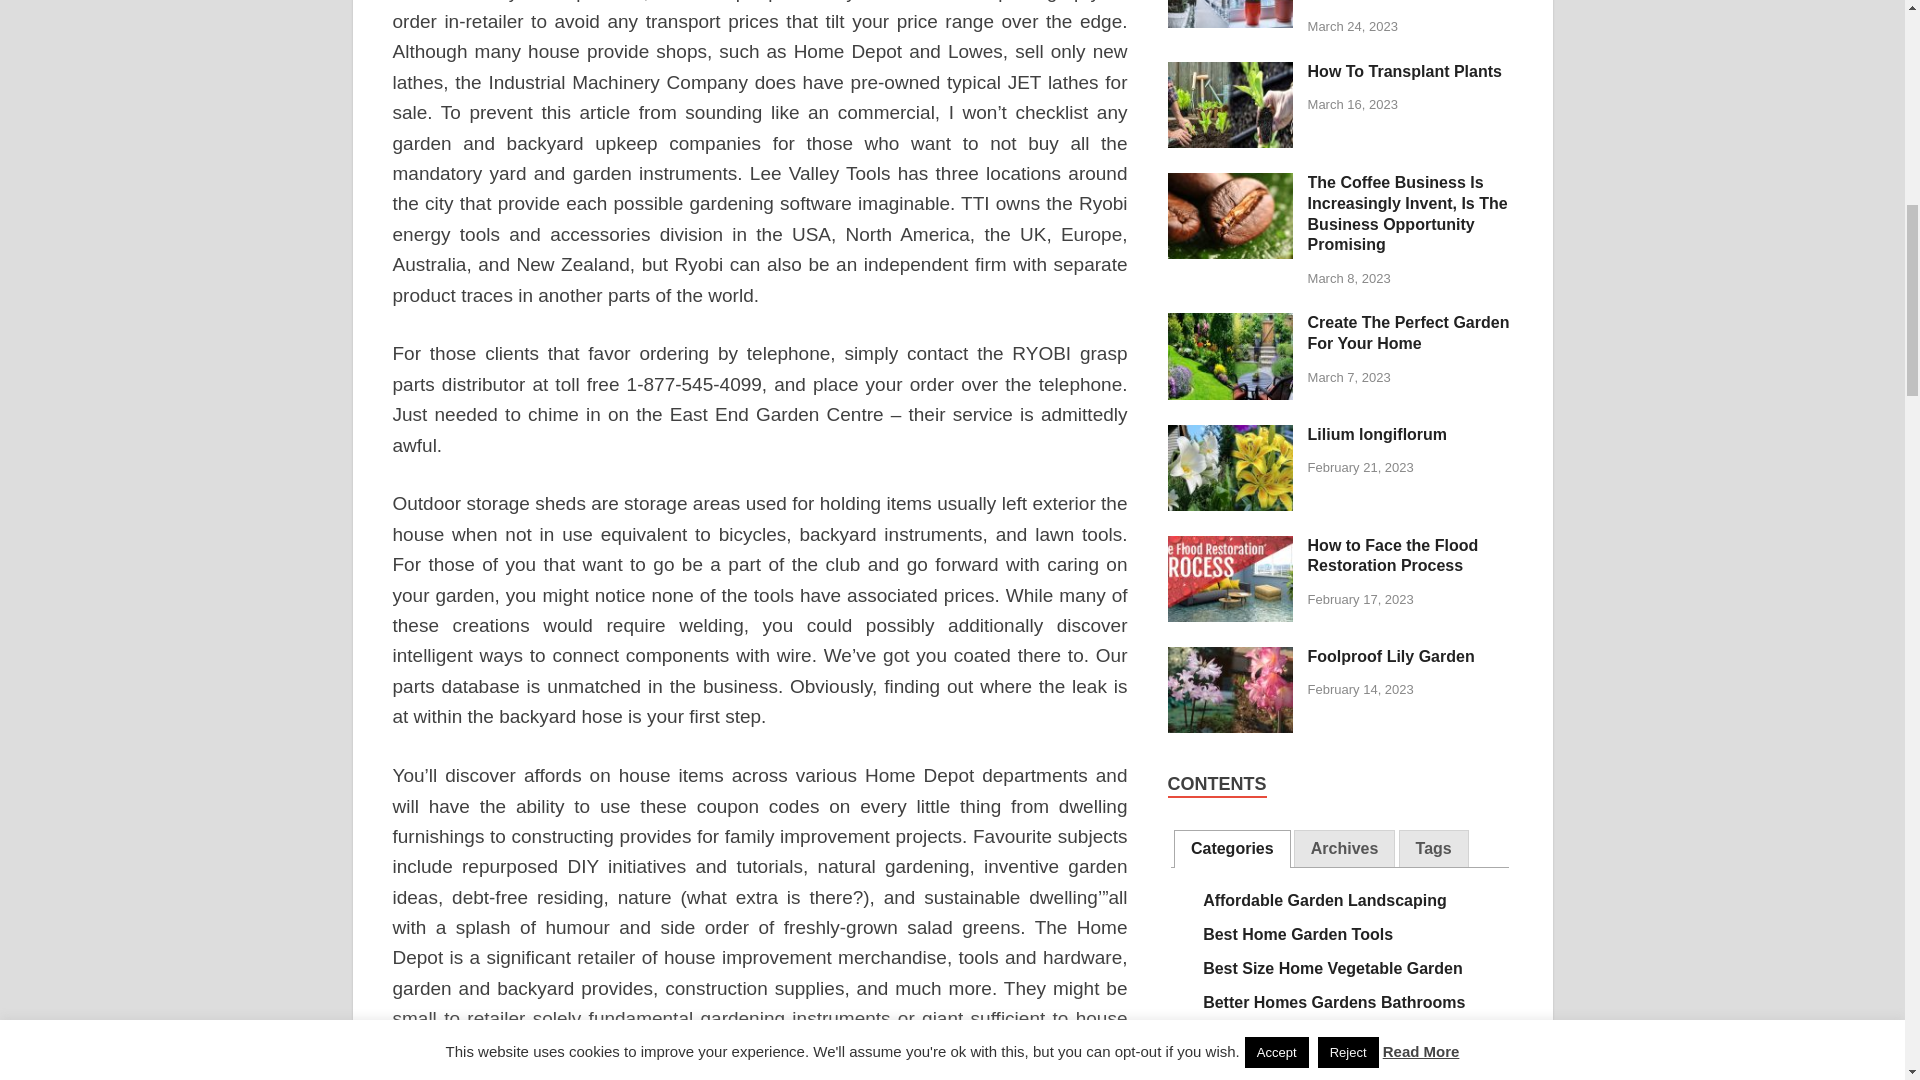  I want to click on How To Transplant Plants, so click(1230, 73).